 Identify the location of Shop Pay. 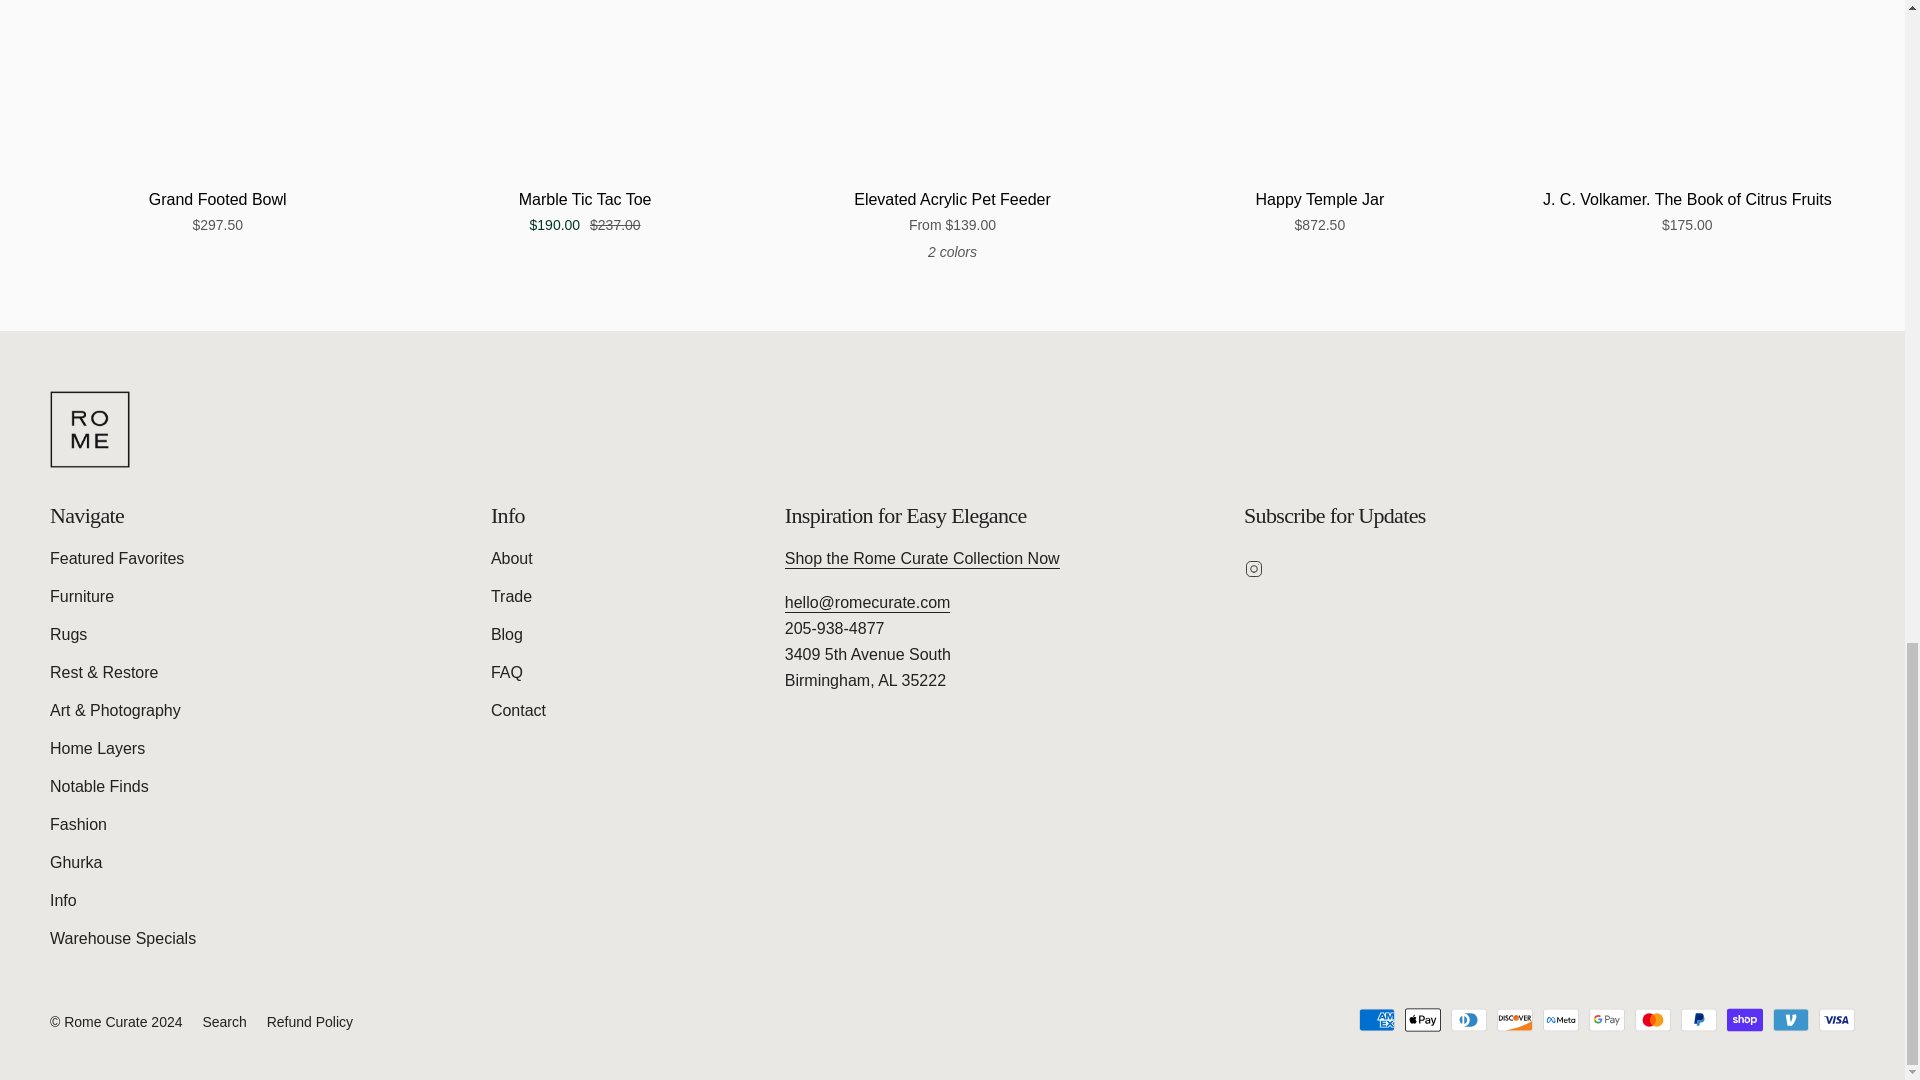
(1744, 1020).